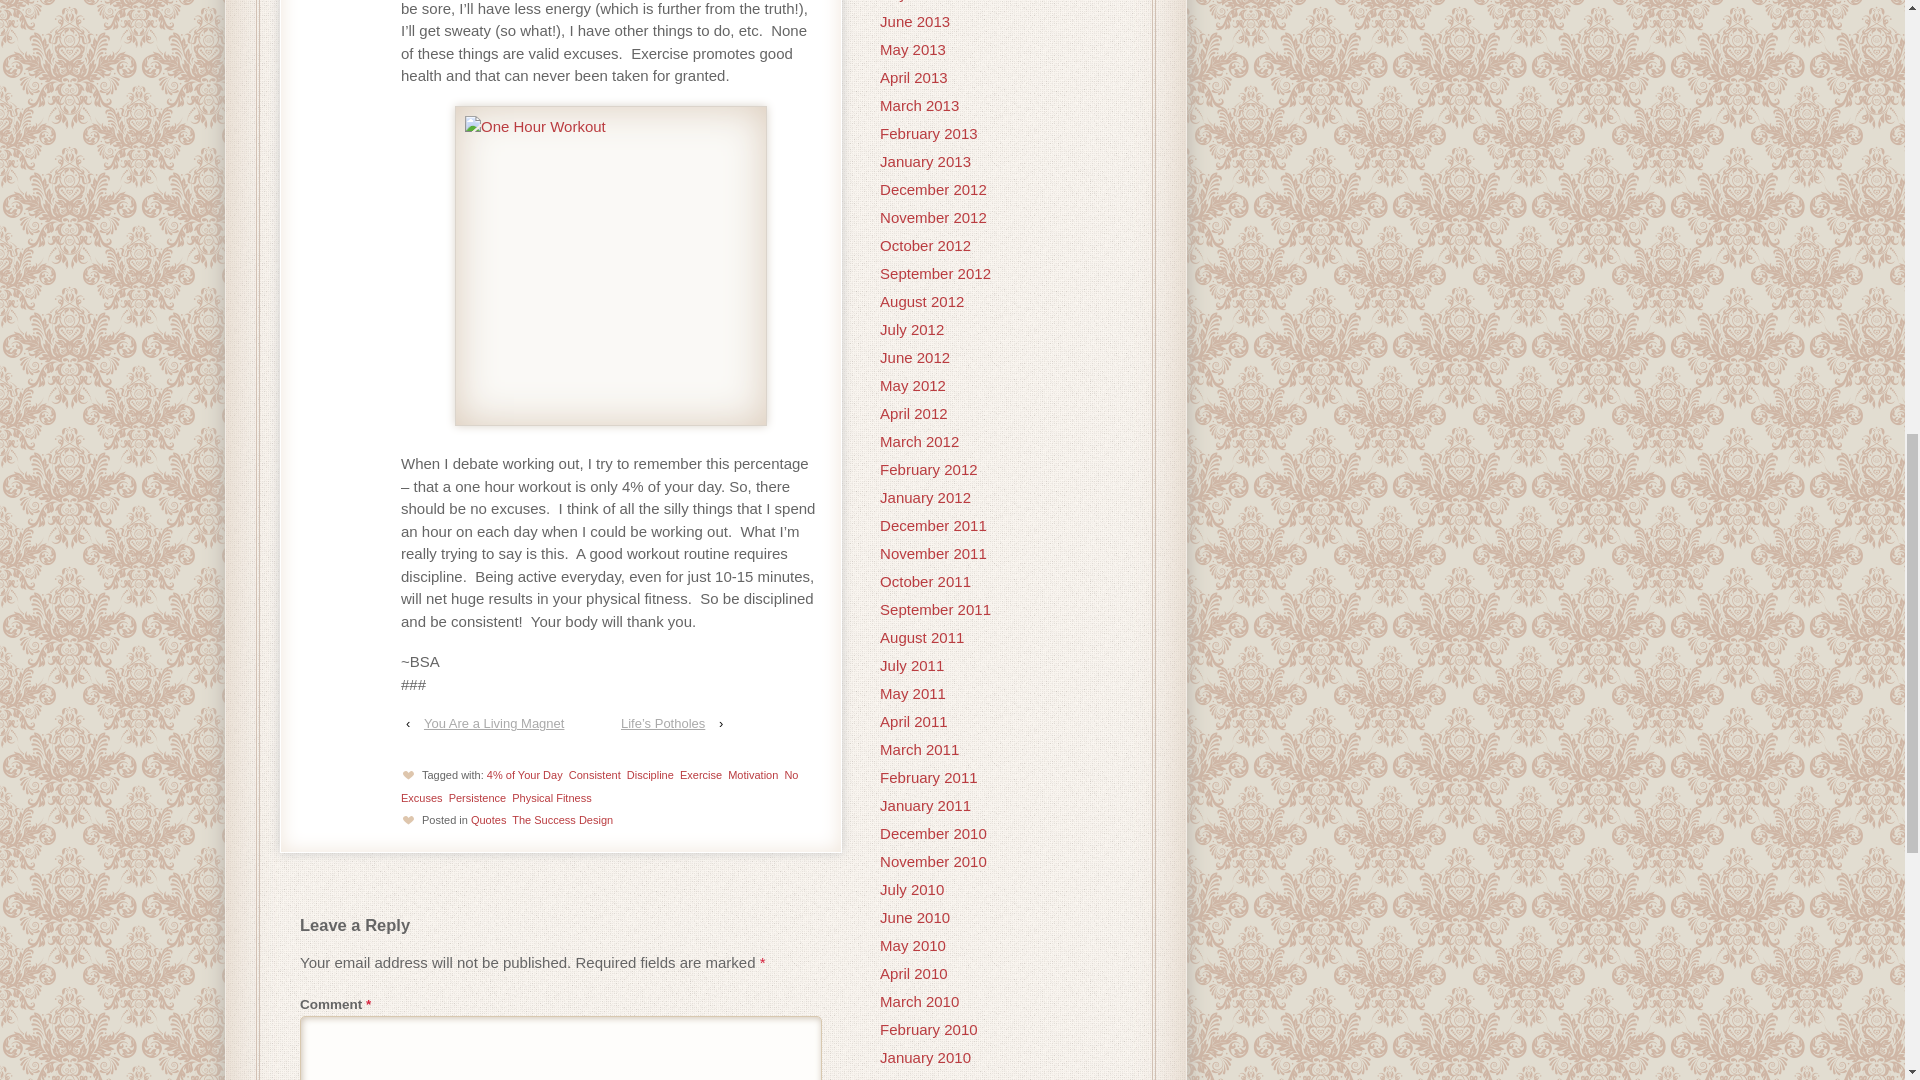  Describe the element at coordinates (478, 797) in the screenshot. I see `Persistence` at that location.